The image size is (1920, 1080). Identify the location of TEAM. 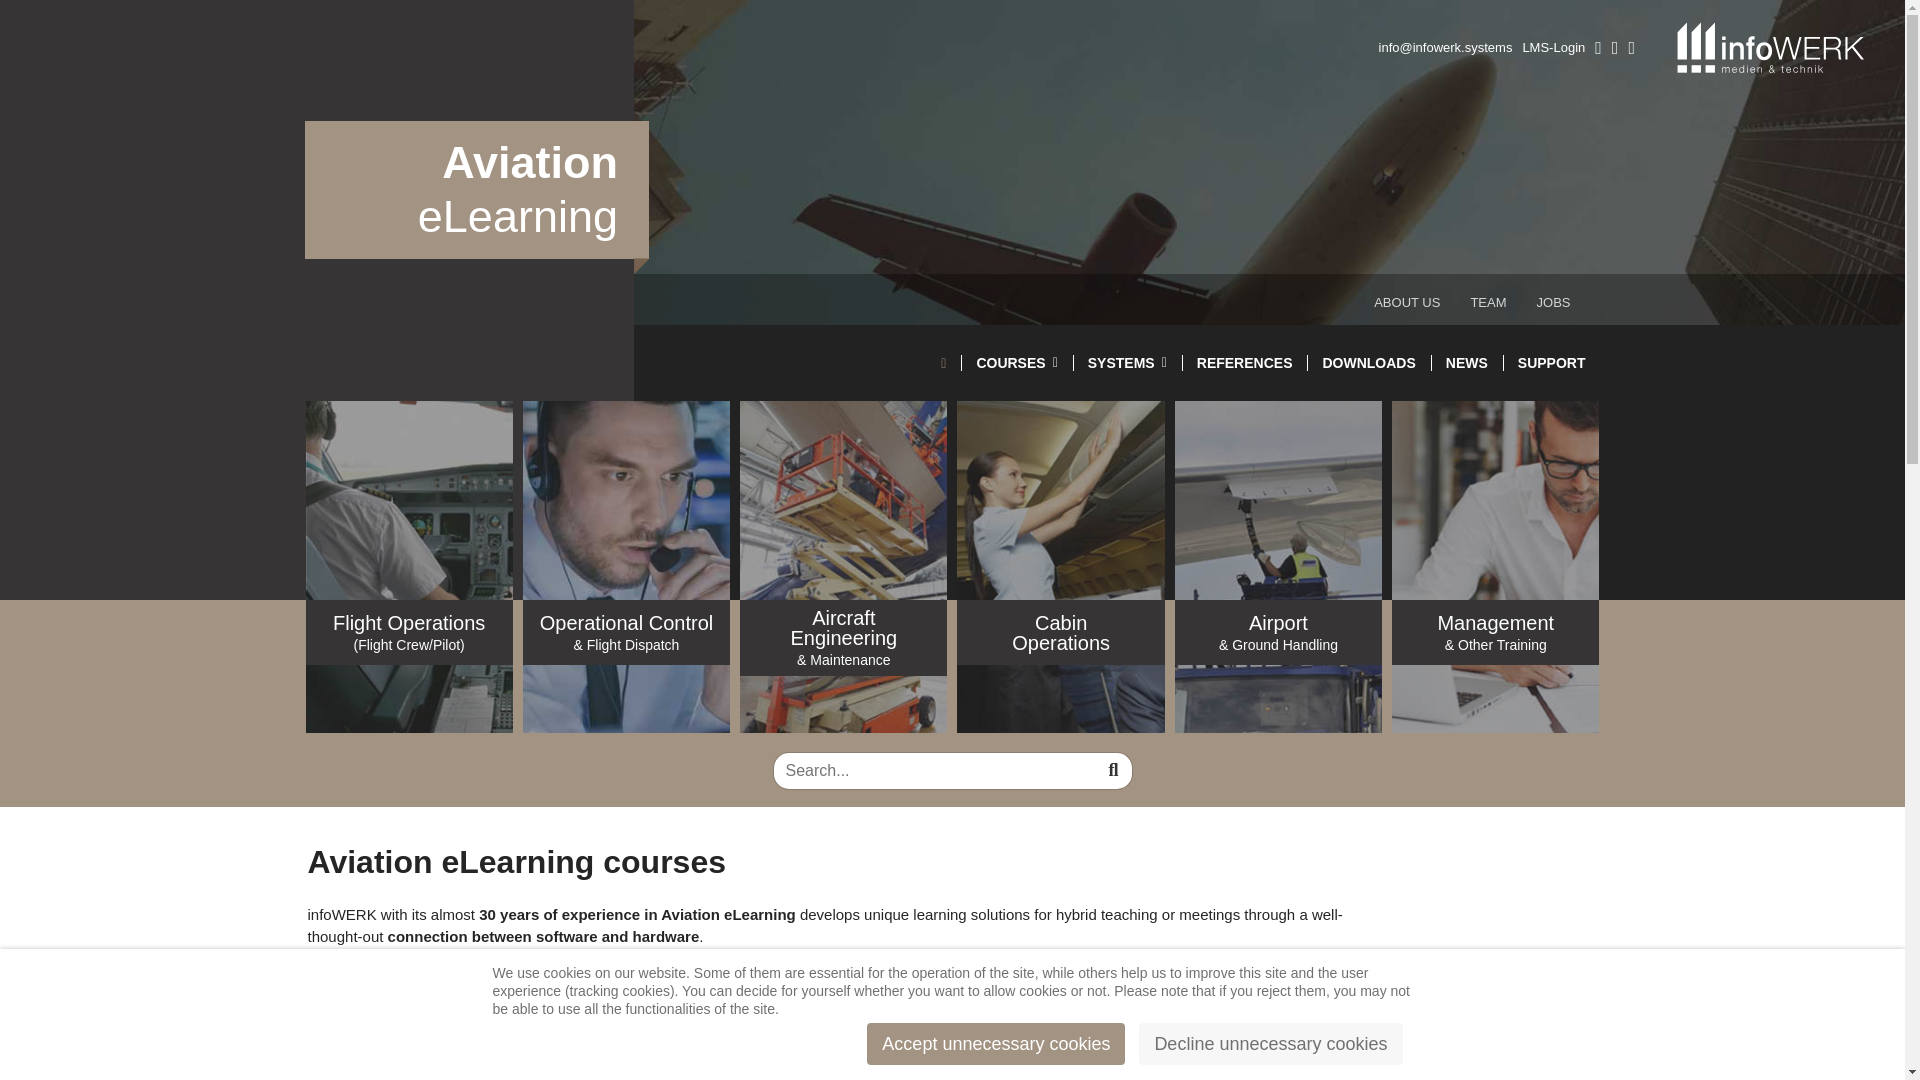
(1488, 302).